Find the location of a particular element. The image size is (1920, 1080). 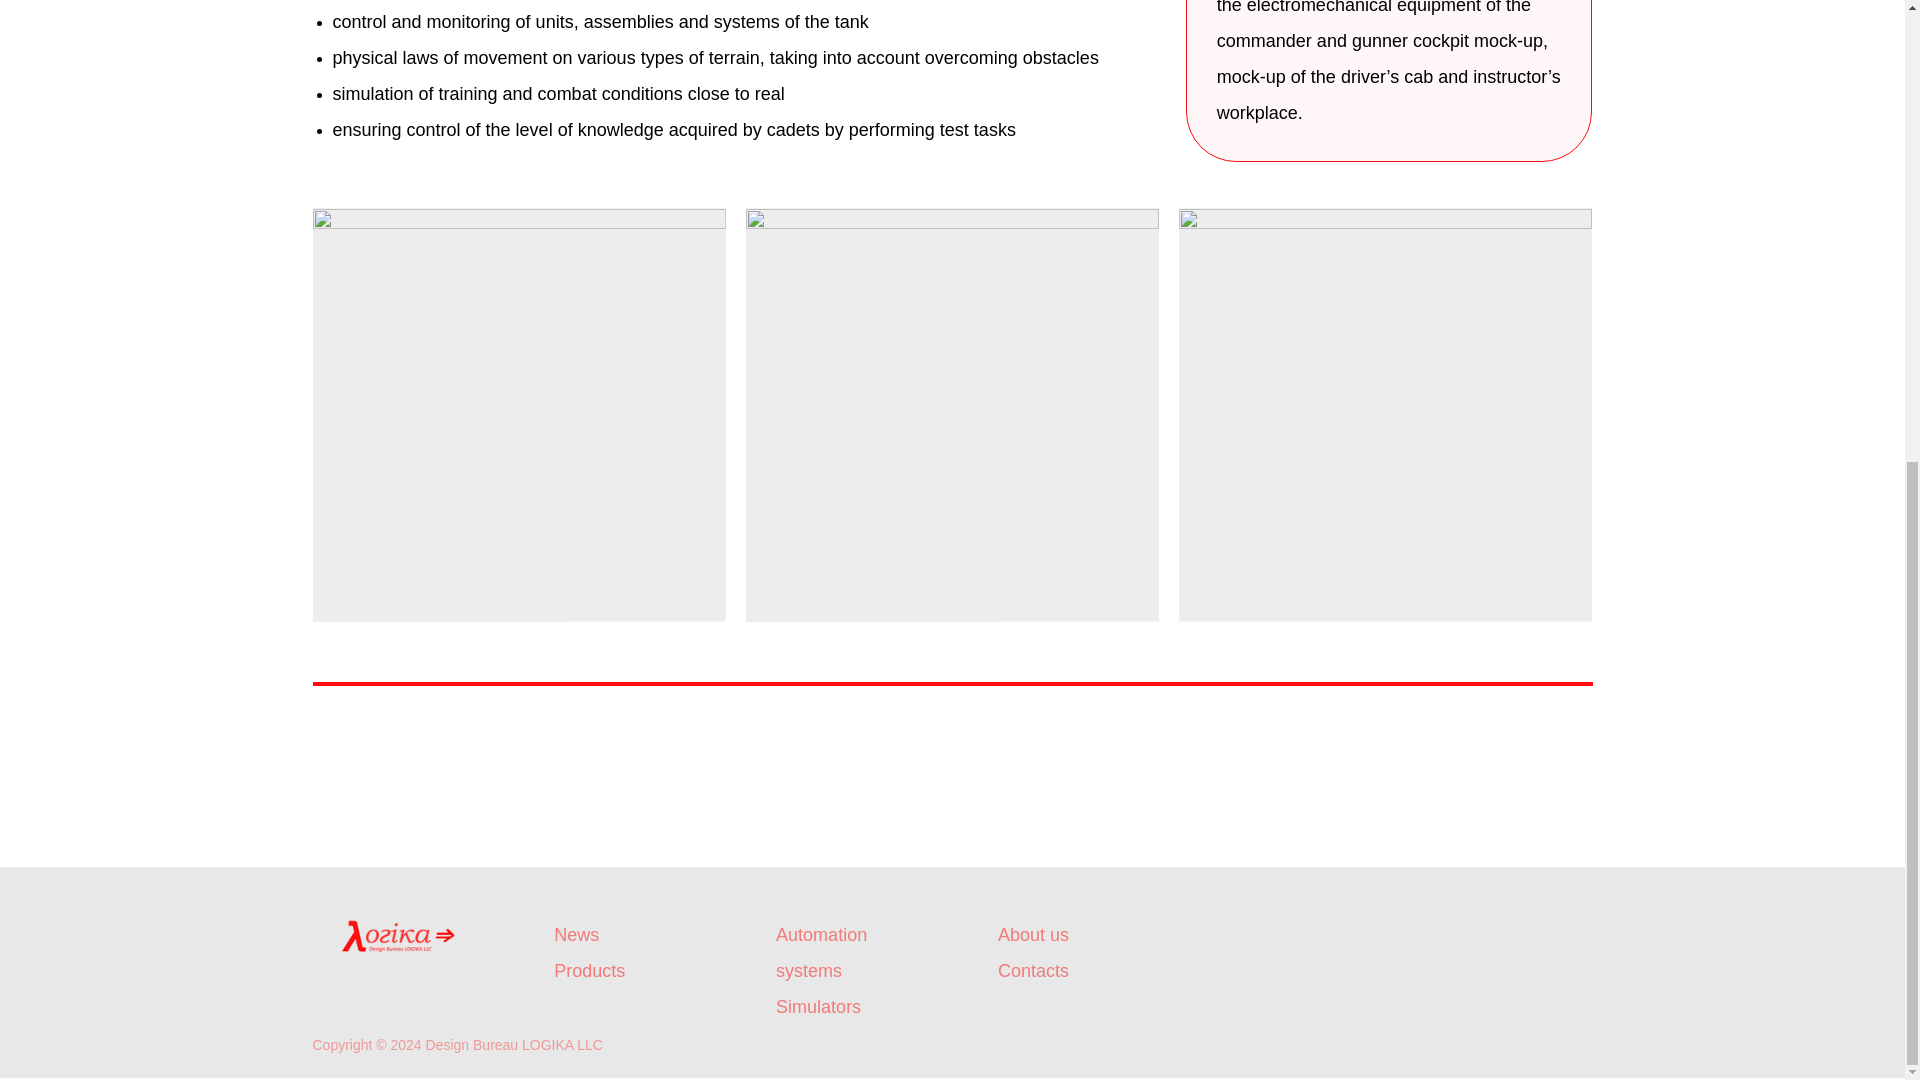

News is located at coordinates (576, 934).